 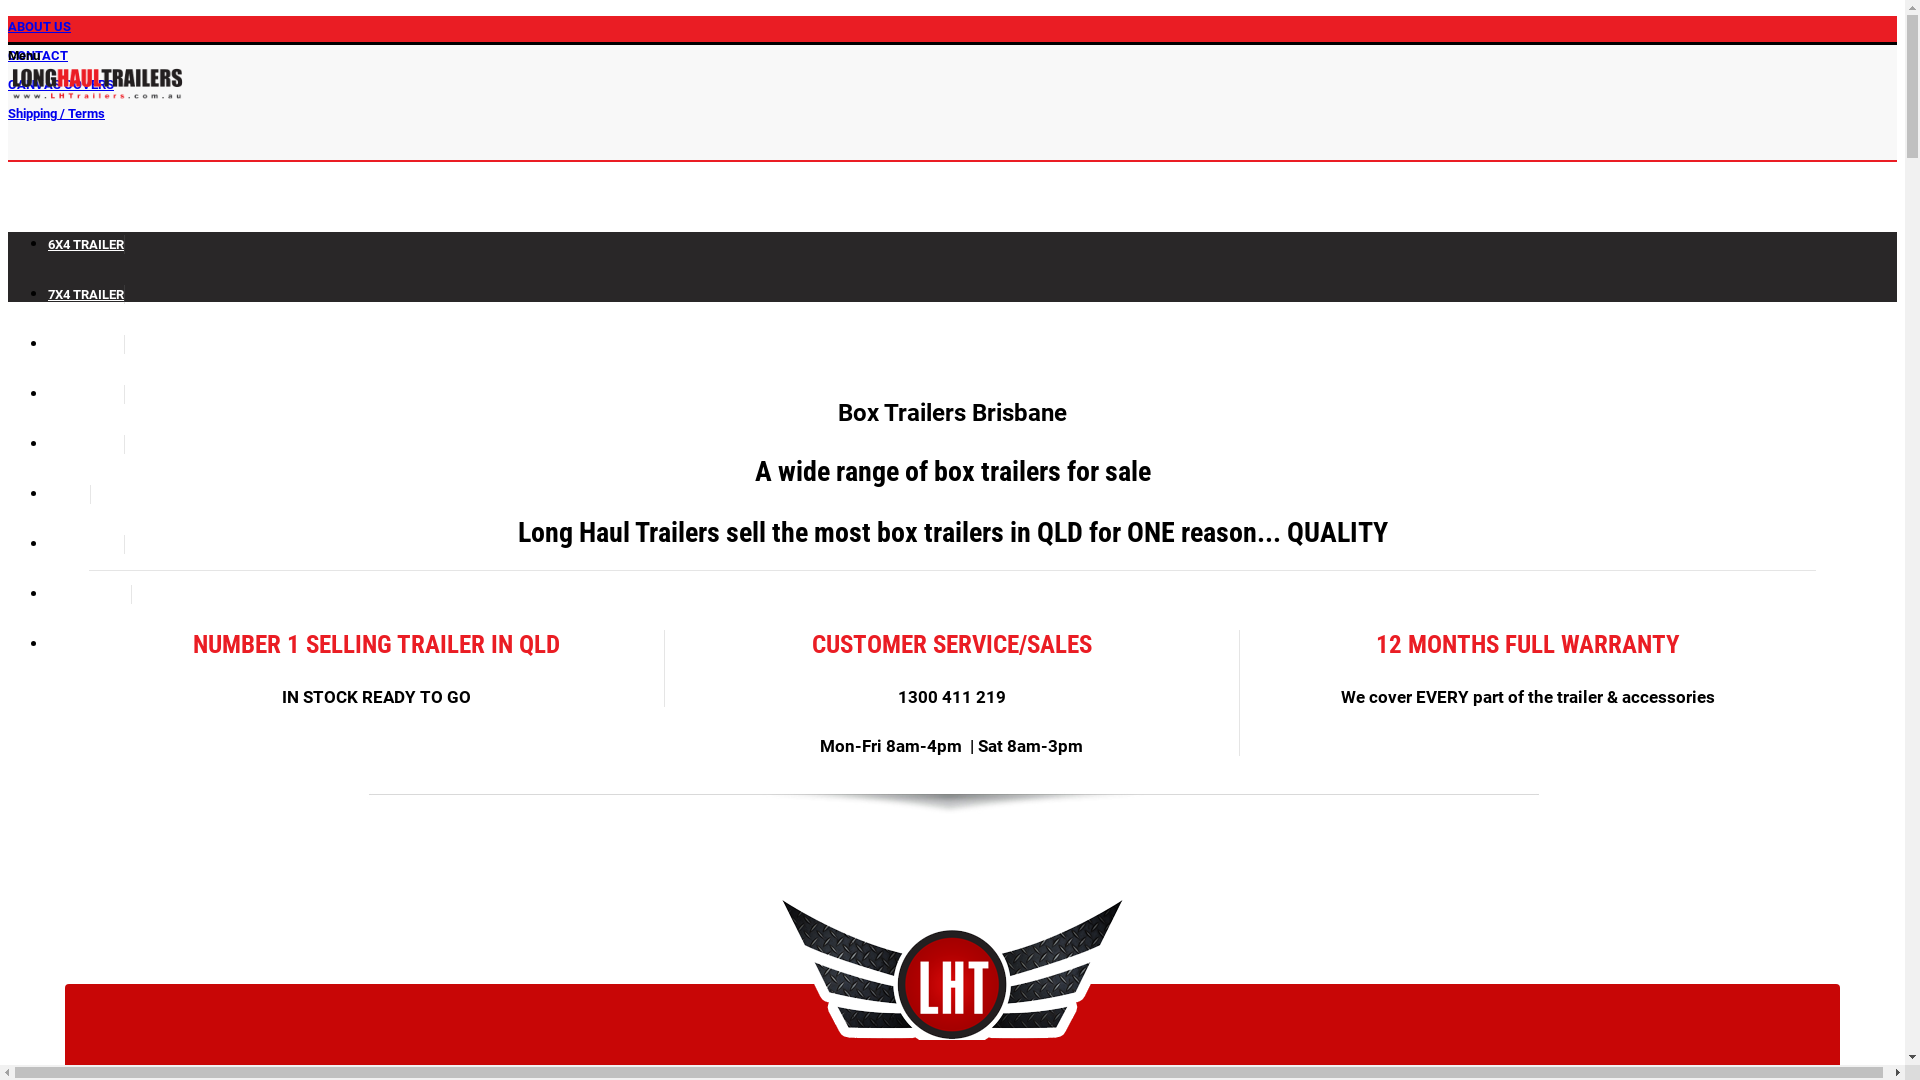 I want to click on ABOUT US, so click(x=40, y=32).